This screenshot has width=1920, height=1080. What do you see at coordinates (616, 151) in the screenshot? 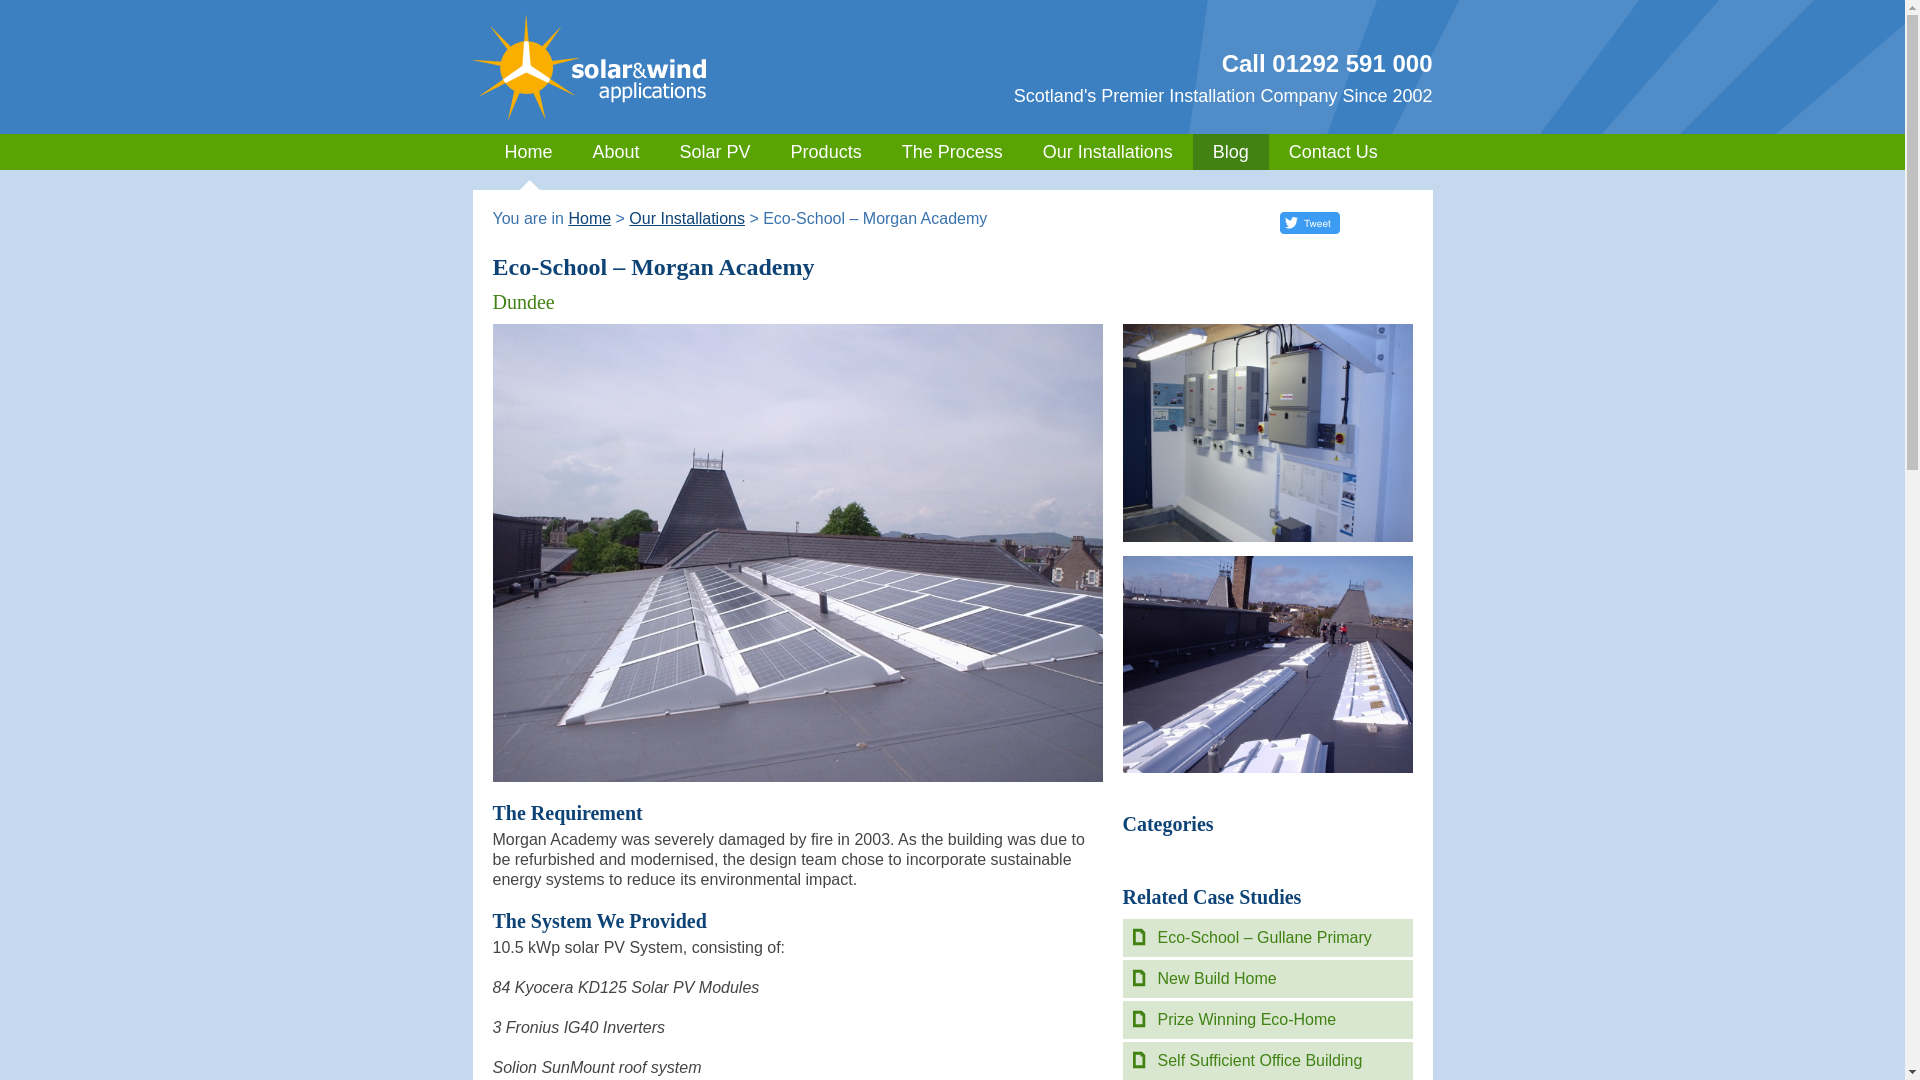
I see `About` at bounding box center [616, 151].